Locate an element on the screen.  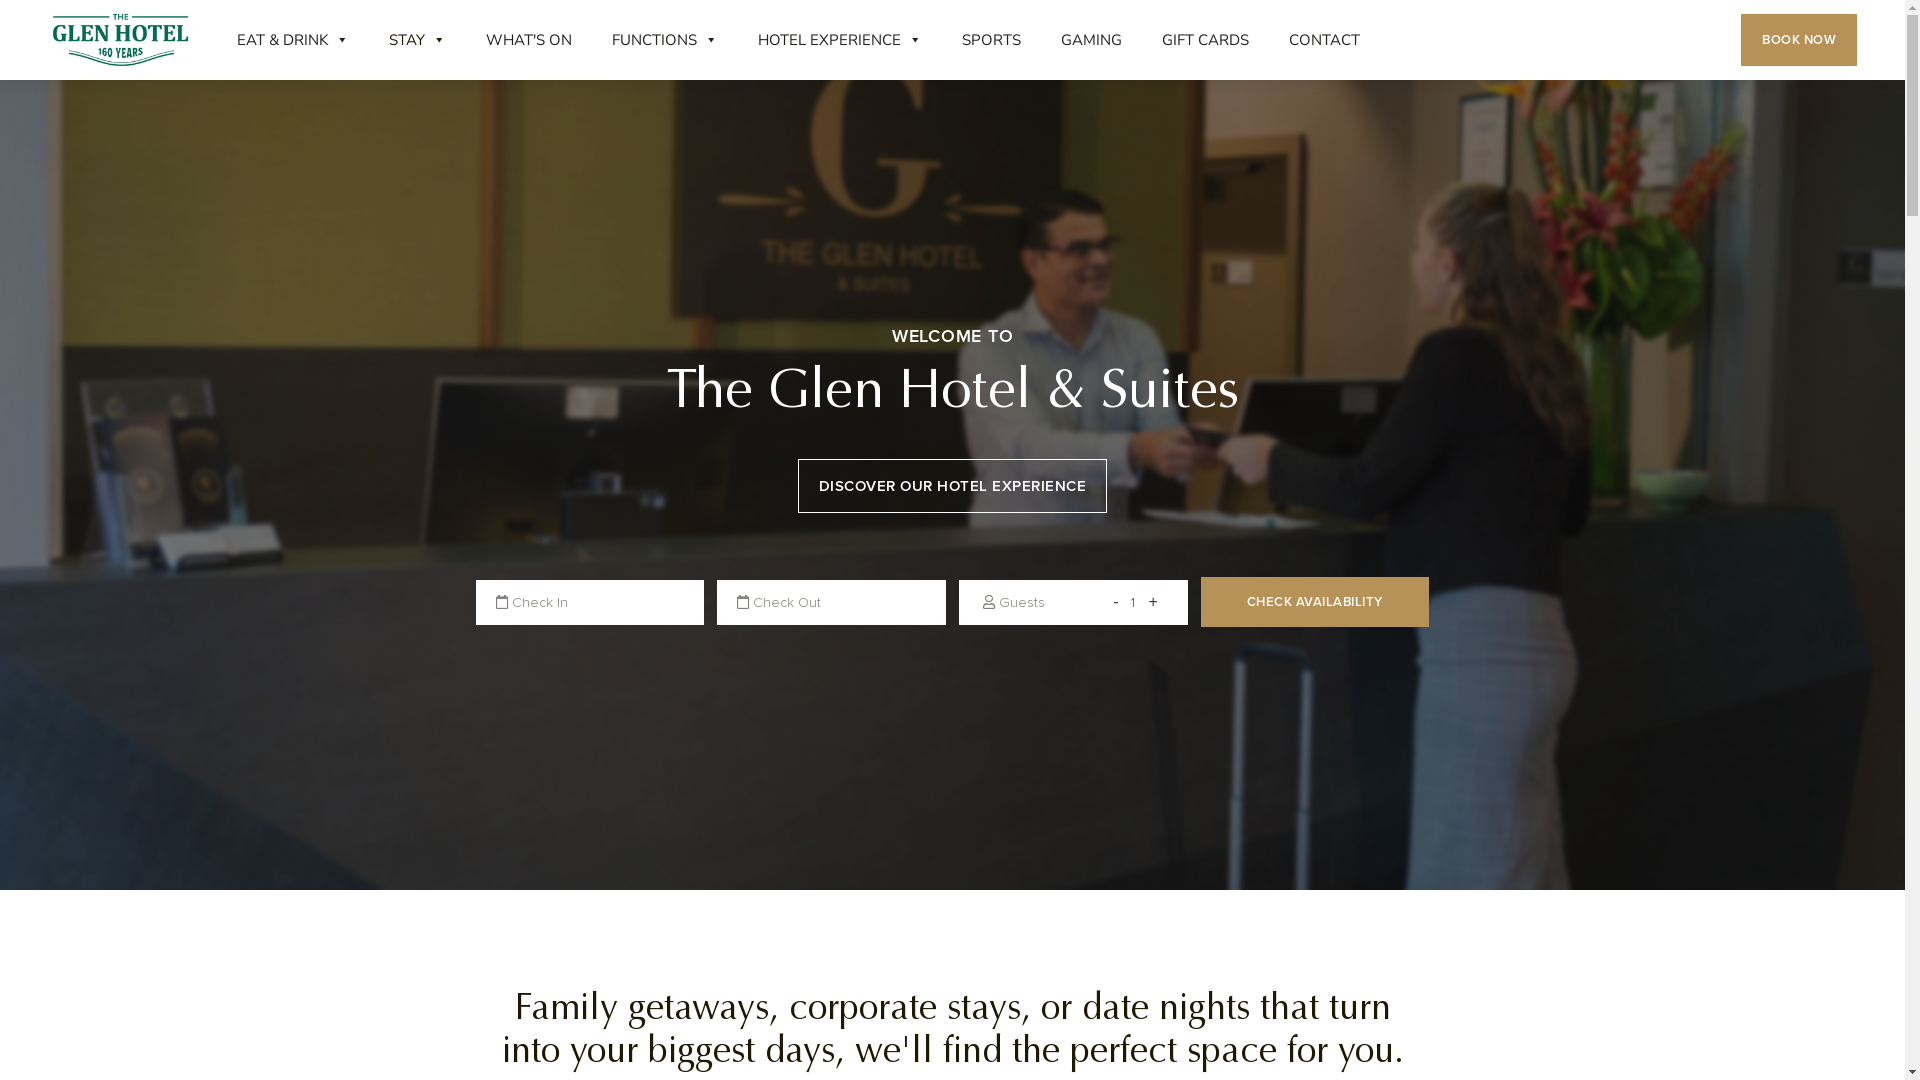
- is located at coordinates (1116, 602).